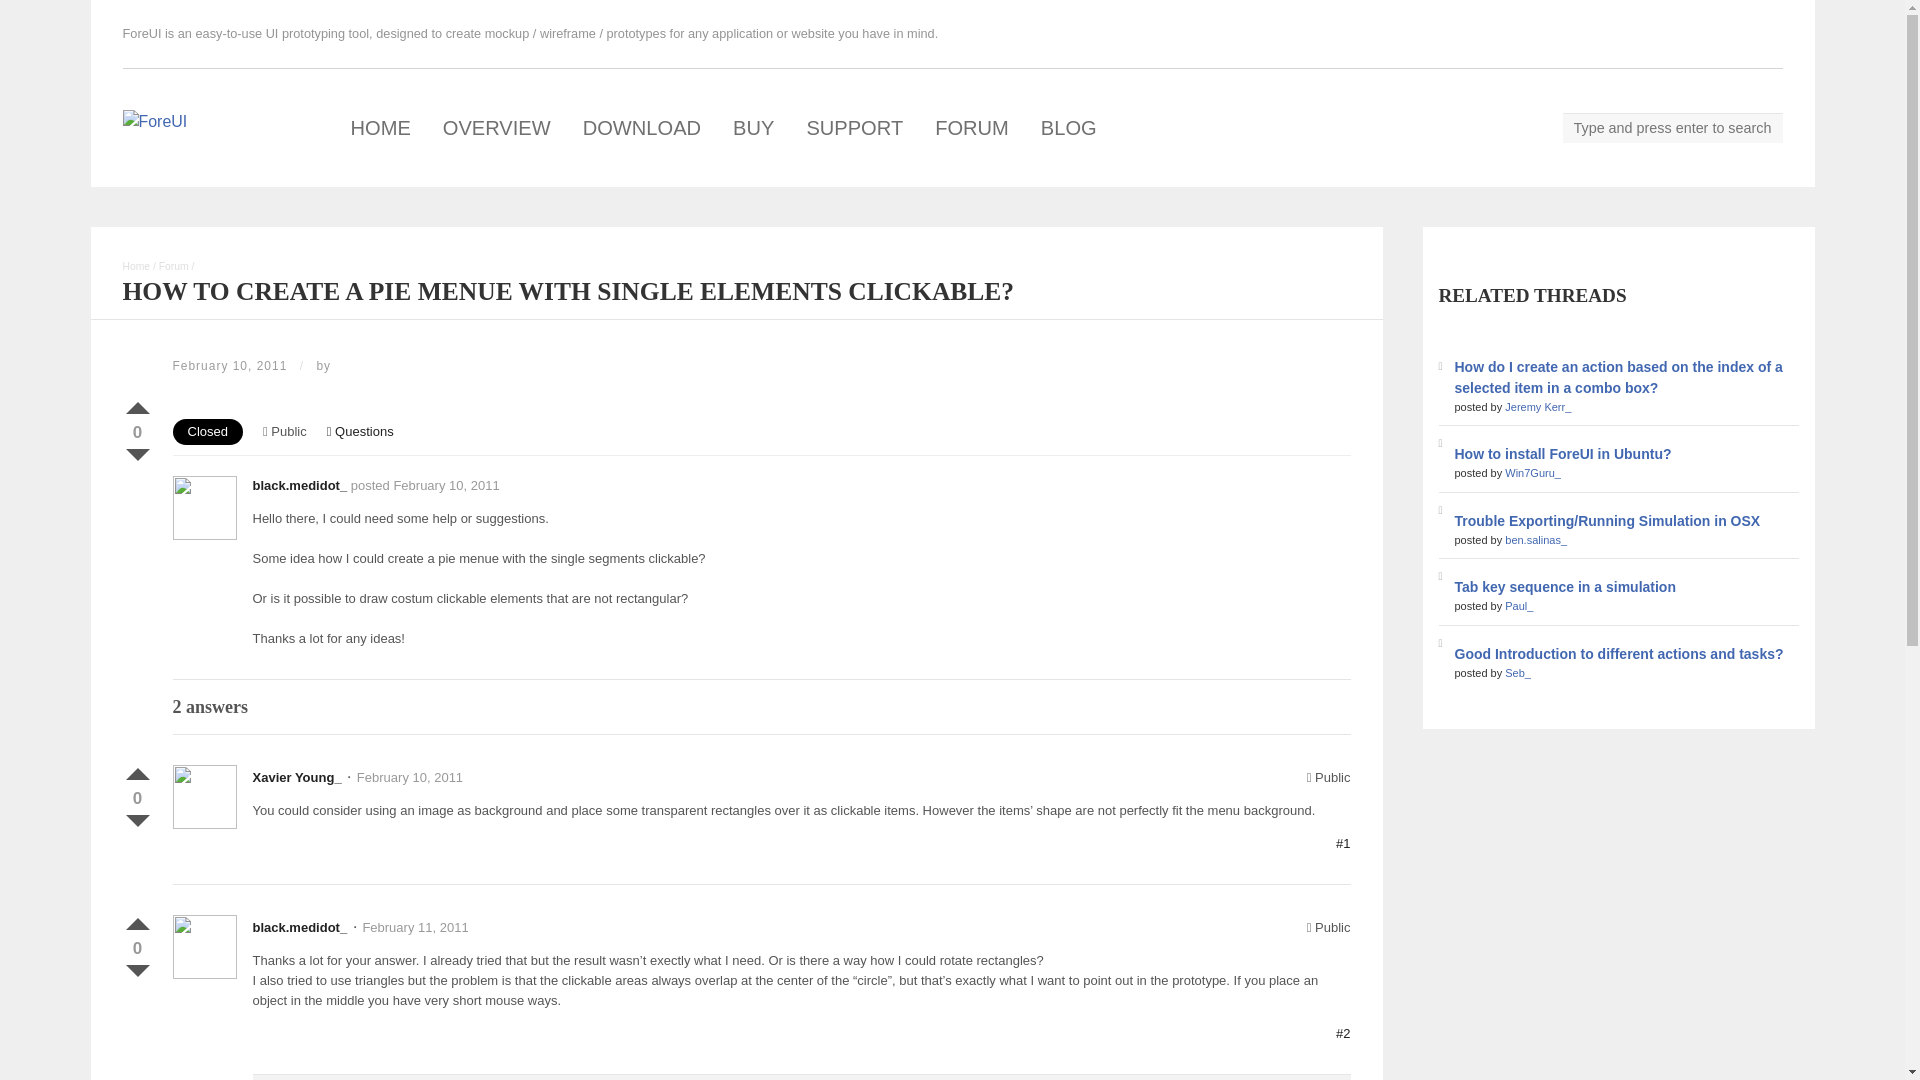 This screenshot has width=1920, height=1080. I want to click on Questions, so click(360, 431).